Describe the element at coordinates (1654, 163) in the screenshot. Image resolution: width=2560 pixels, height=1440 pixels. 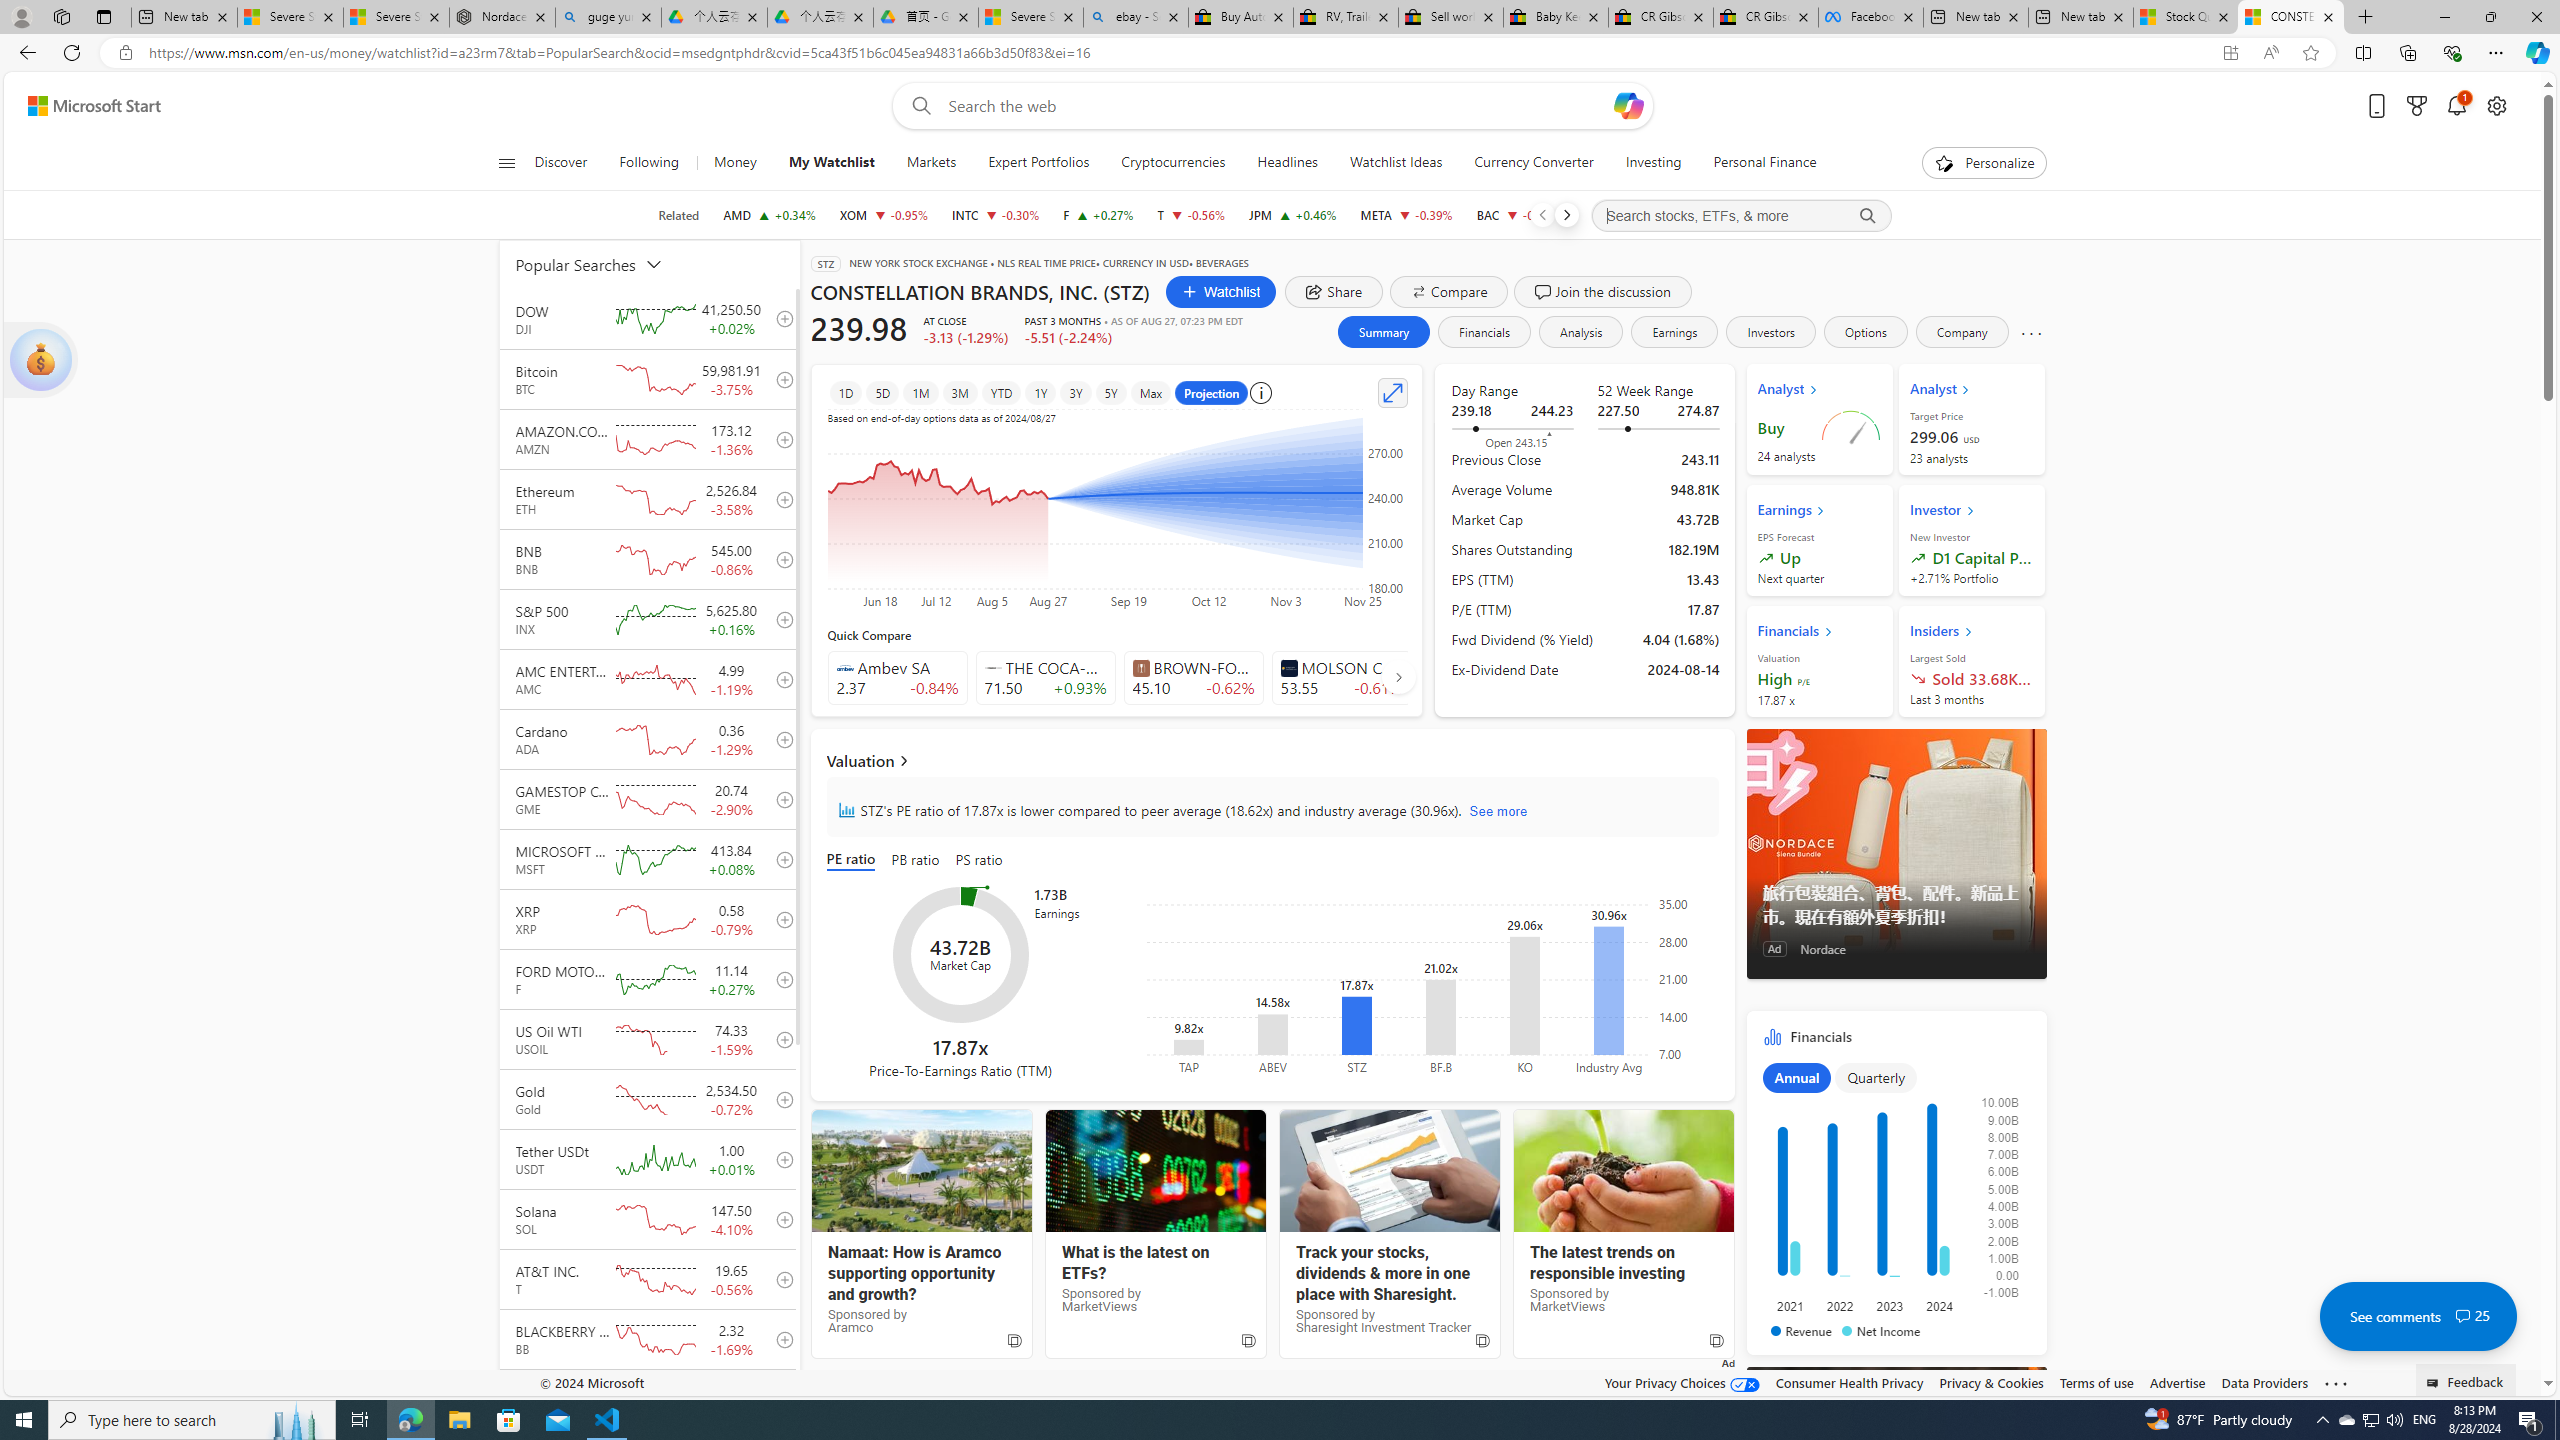
I see `Investing` at that location.